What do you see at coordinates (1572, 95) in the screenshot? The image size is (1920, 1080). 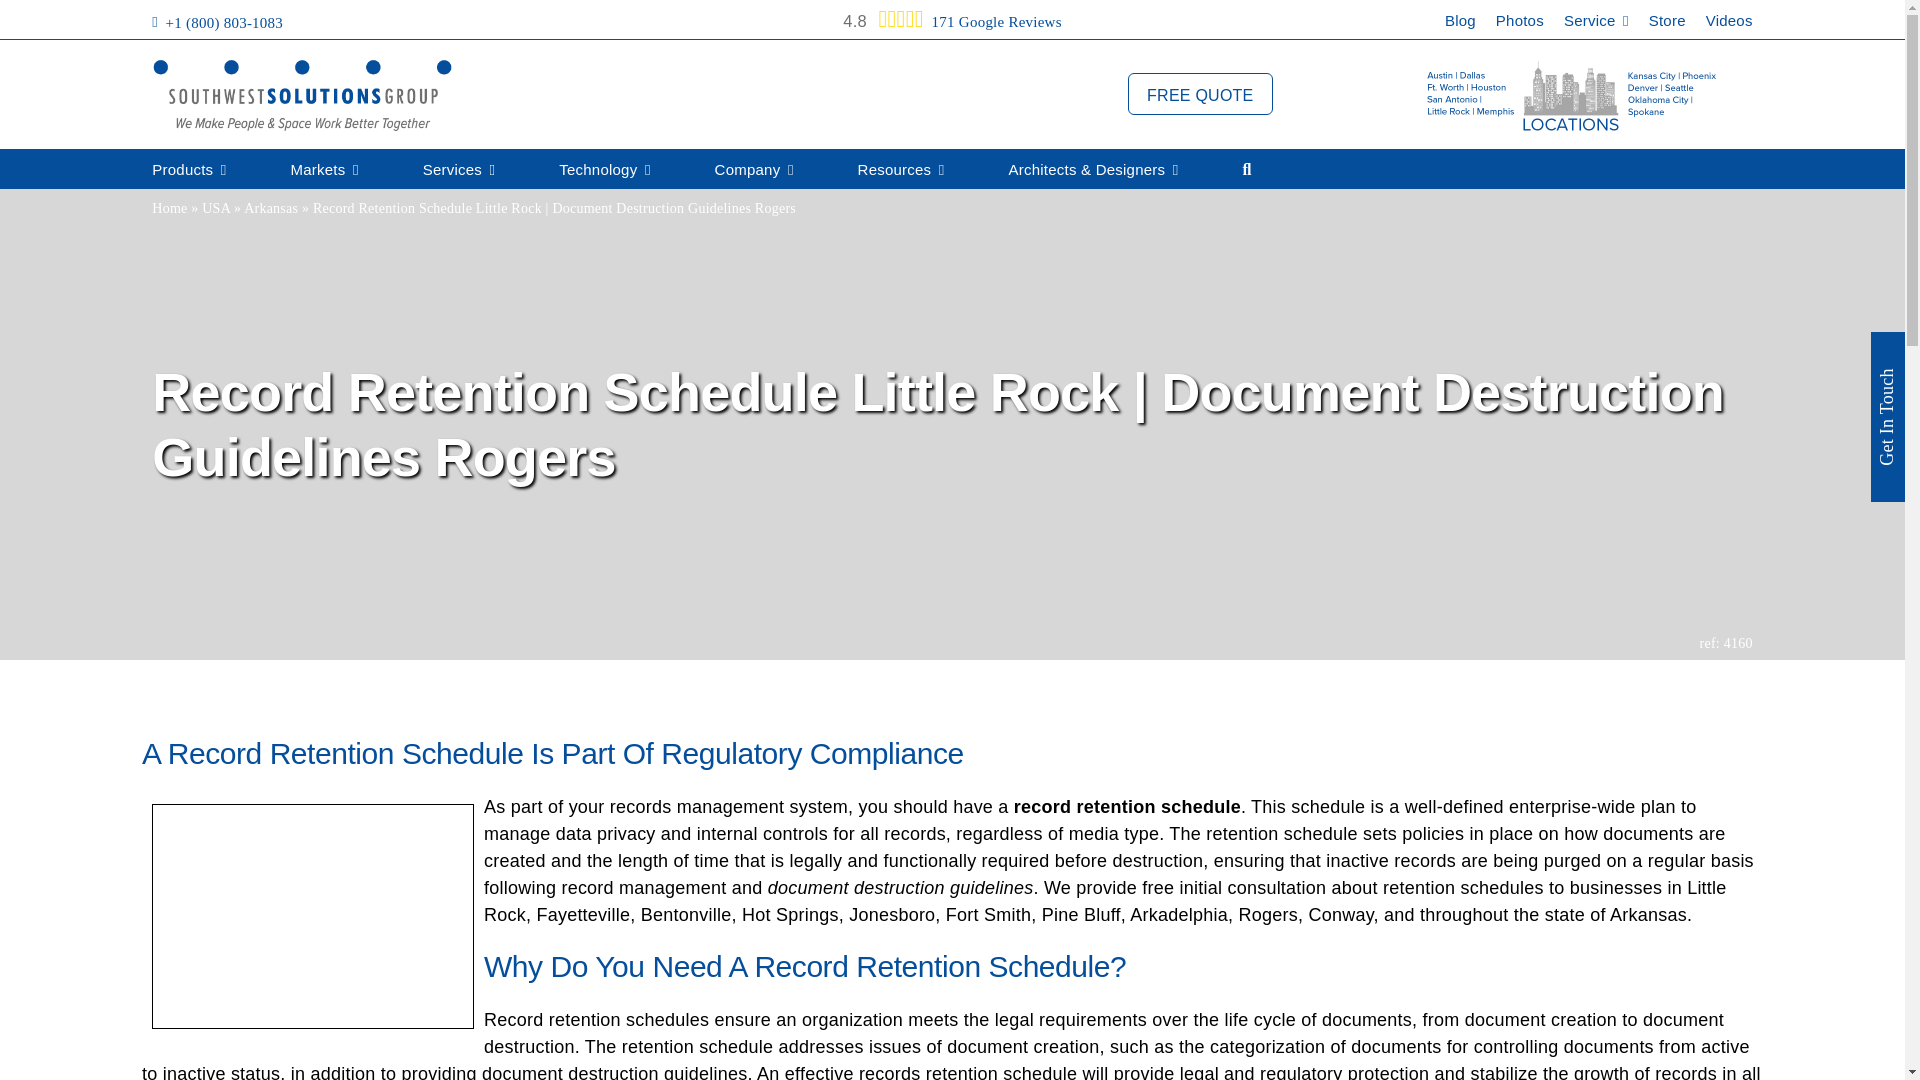 I see `Find a local office` at bounding box center [1572, 95].